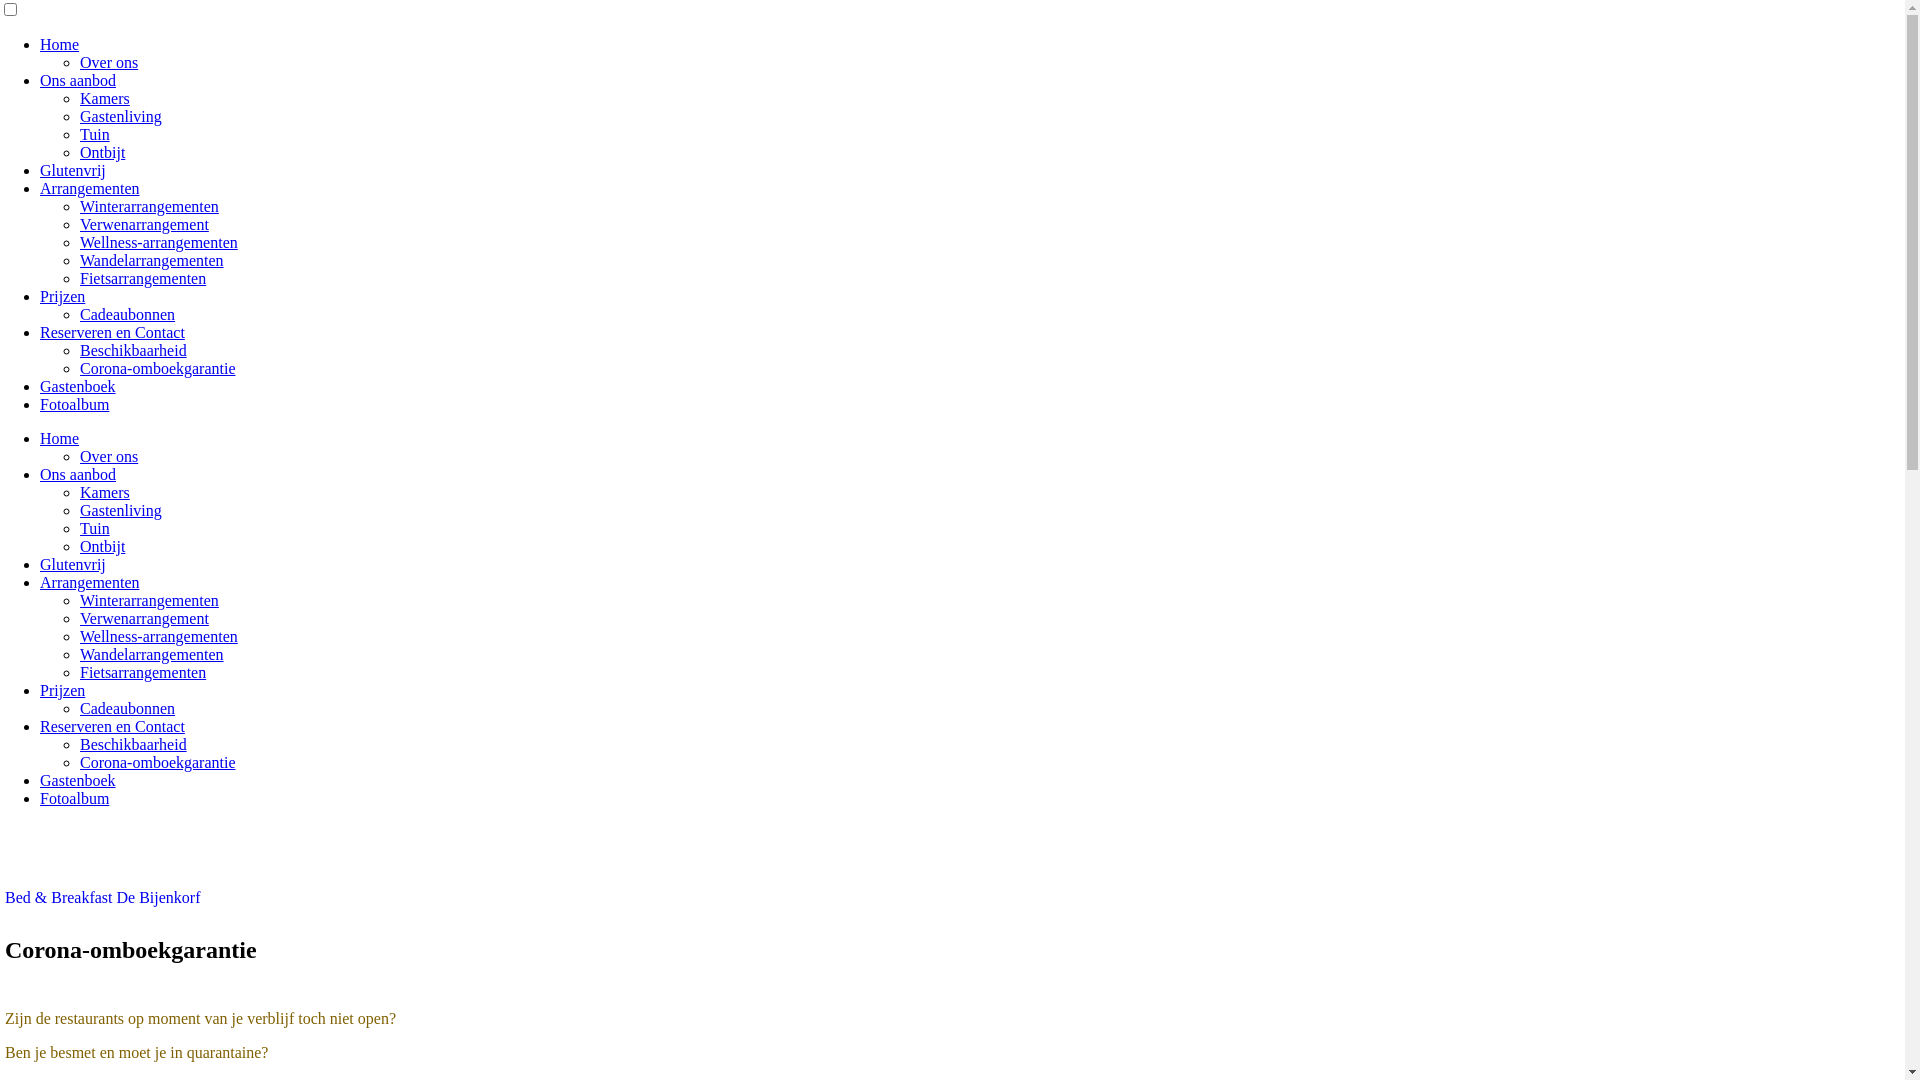 Image resolution: width=1920 pixels, height=1080 pixels. What do you see at coordinates (105, 492) in the screenshot?
I see `Kamers` at bounding box center [105, 492].